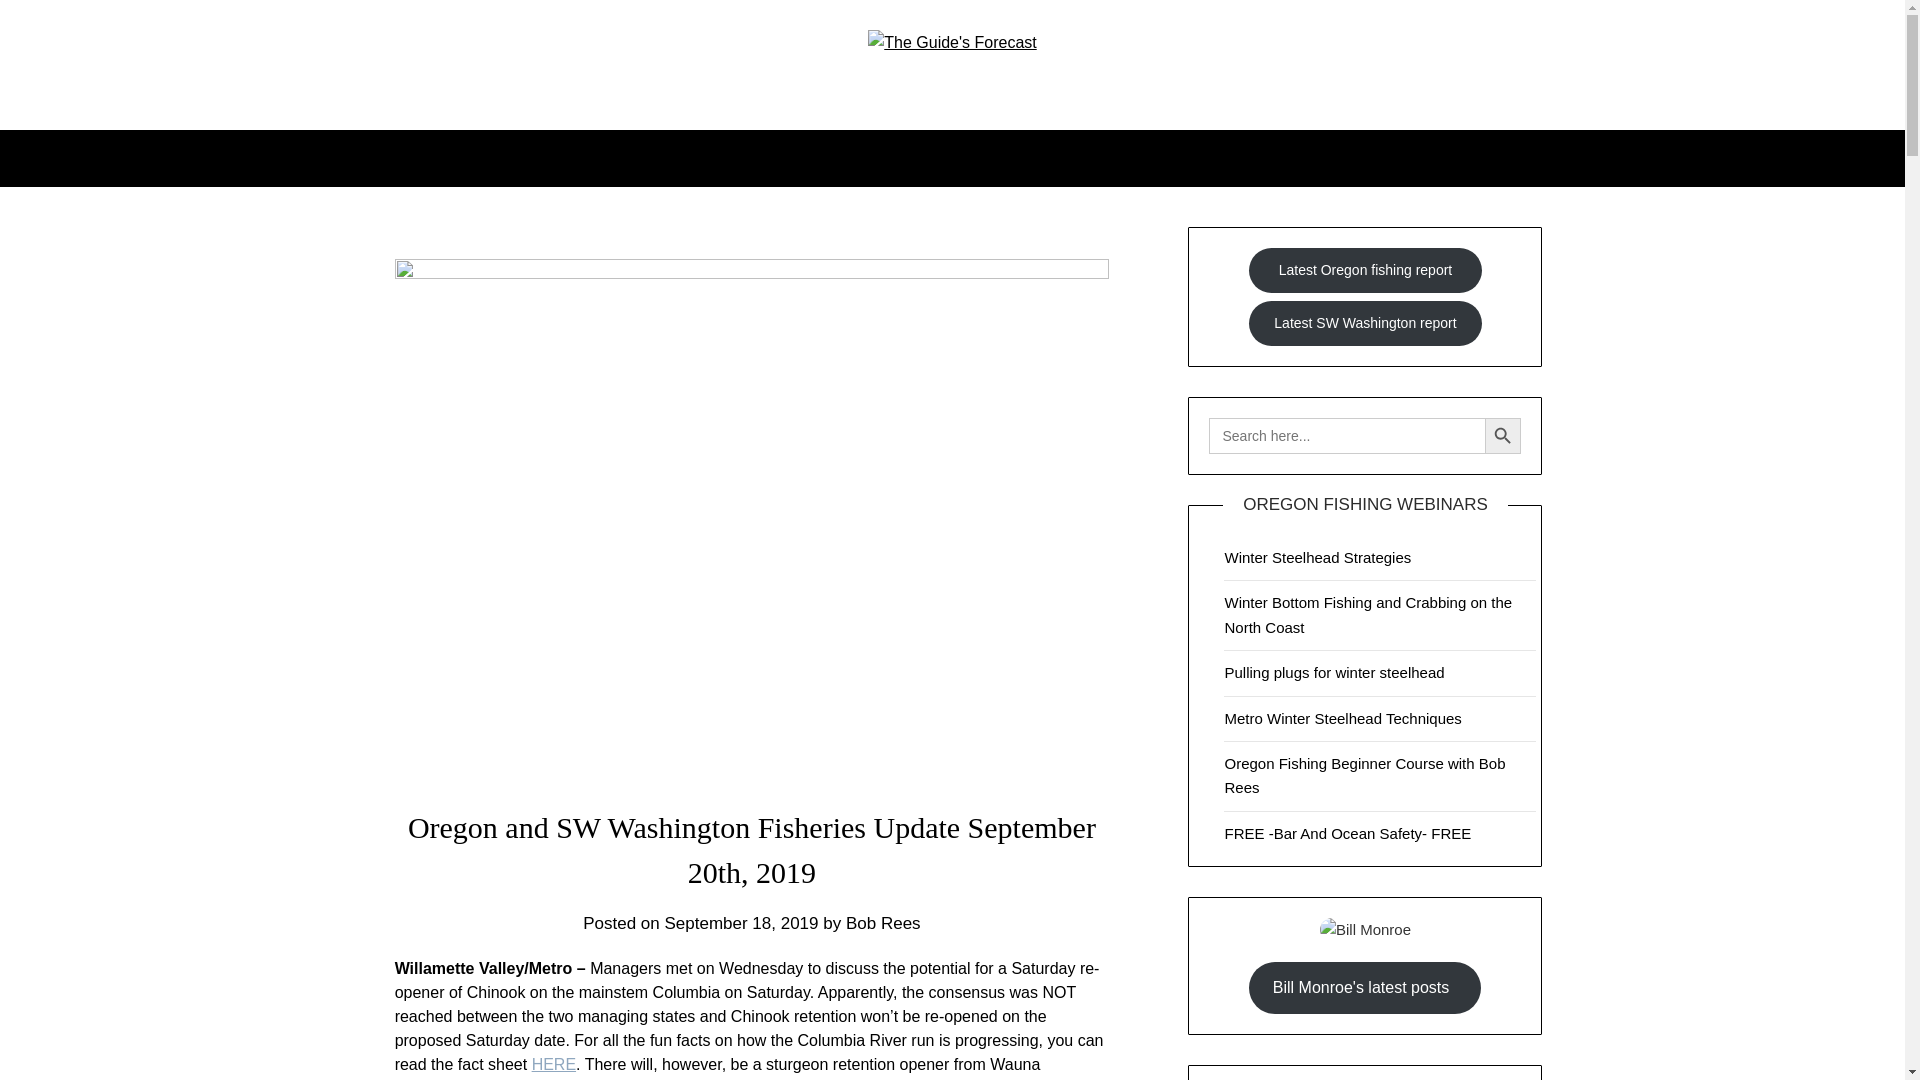 Image resolution: width=1920 pixels, height=1080 pixels. I want to click on 5 webinar series for beginners, so click(1364, 774).